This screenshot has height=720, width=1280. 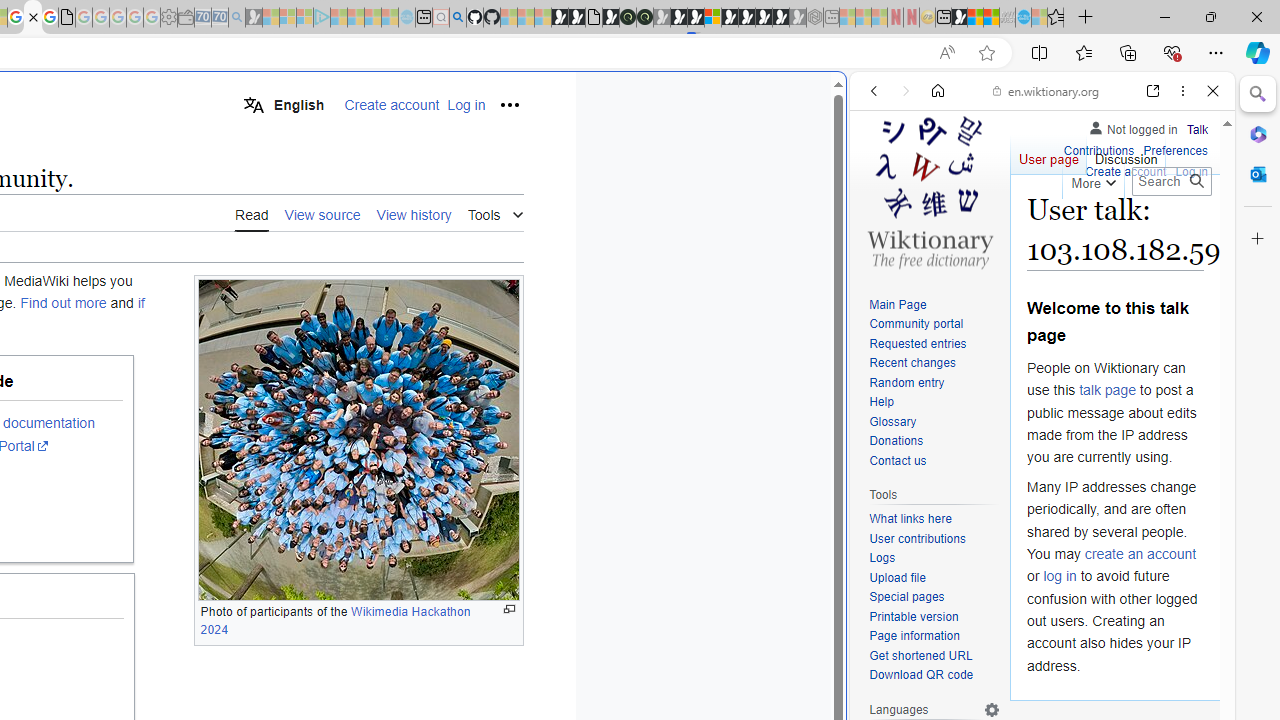 What do you see at coordinates (898, 304) in the screenshot?
I see `Main Page` at bounding box center [898, 304].